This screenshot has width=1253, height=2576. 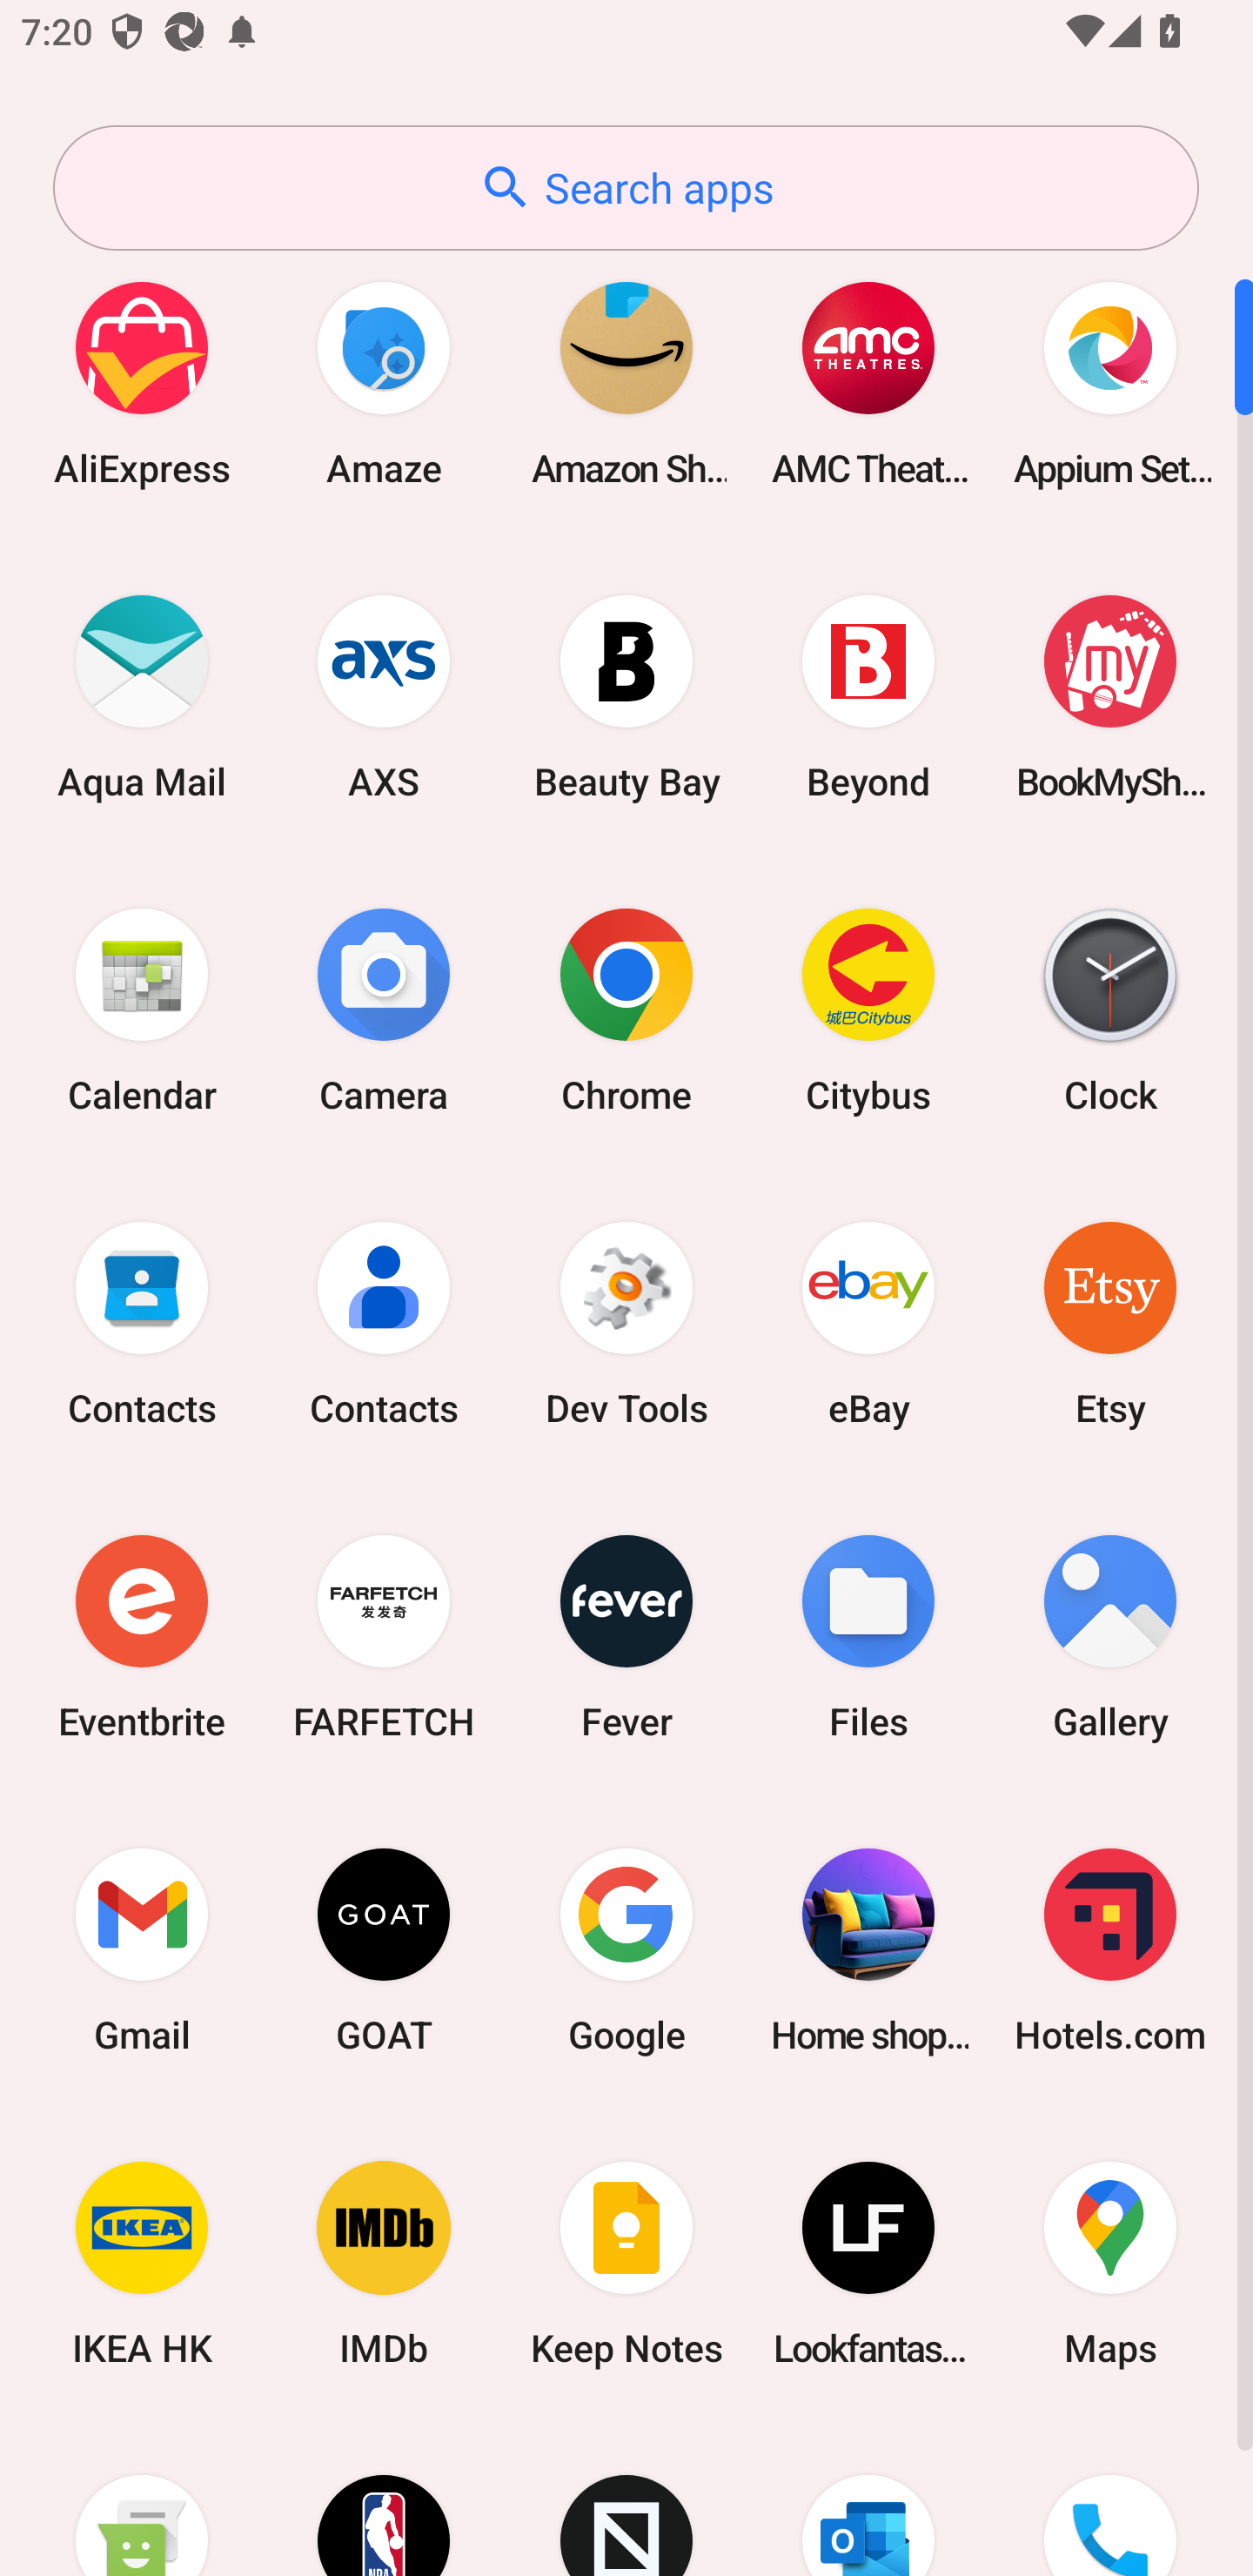 I want to click on Citybus, so click(x=868, y=1010).